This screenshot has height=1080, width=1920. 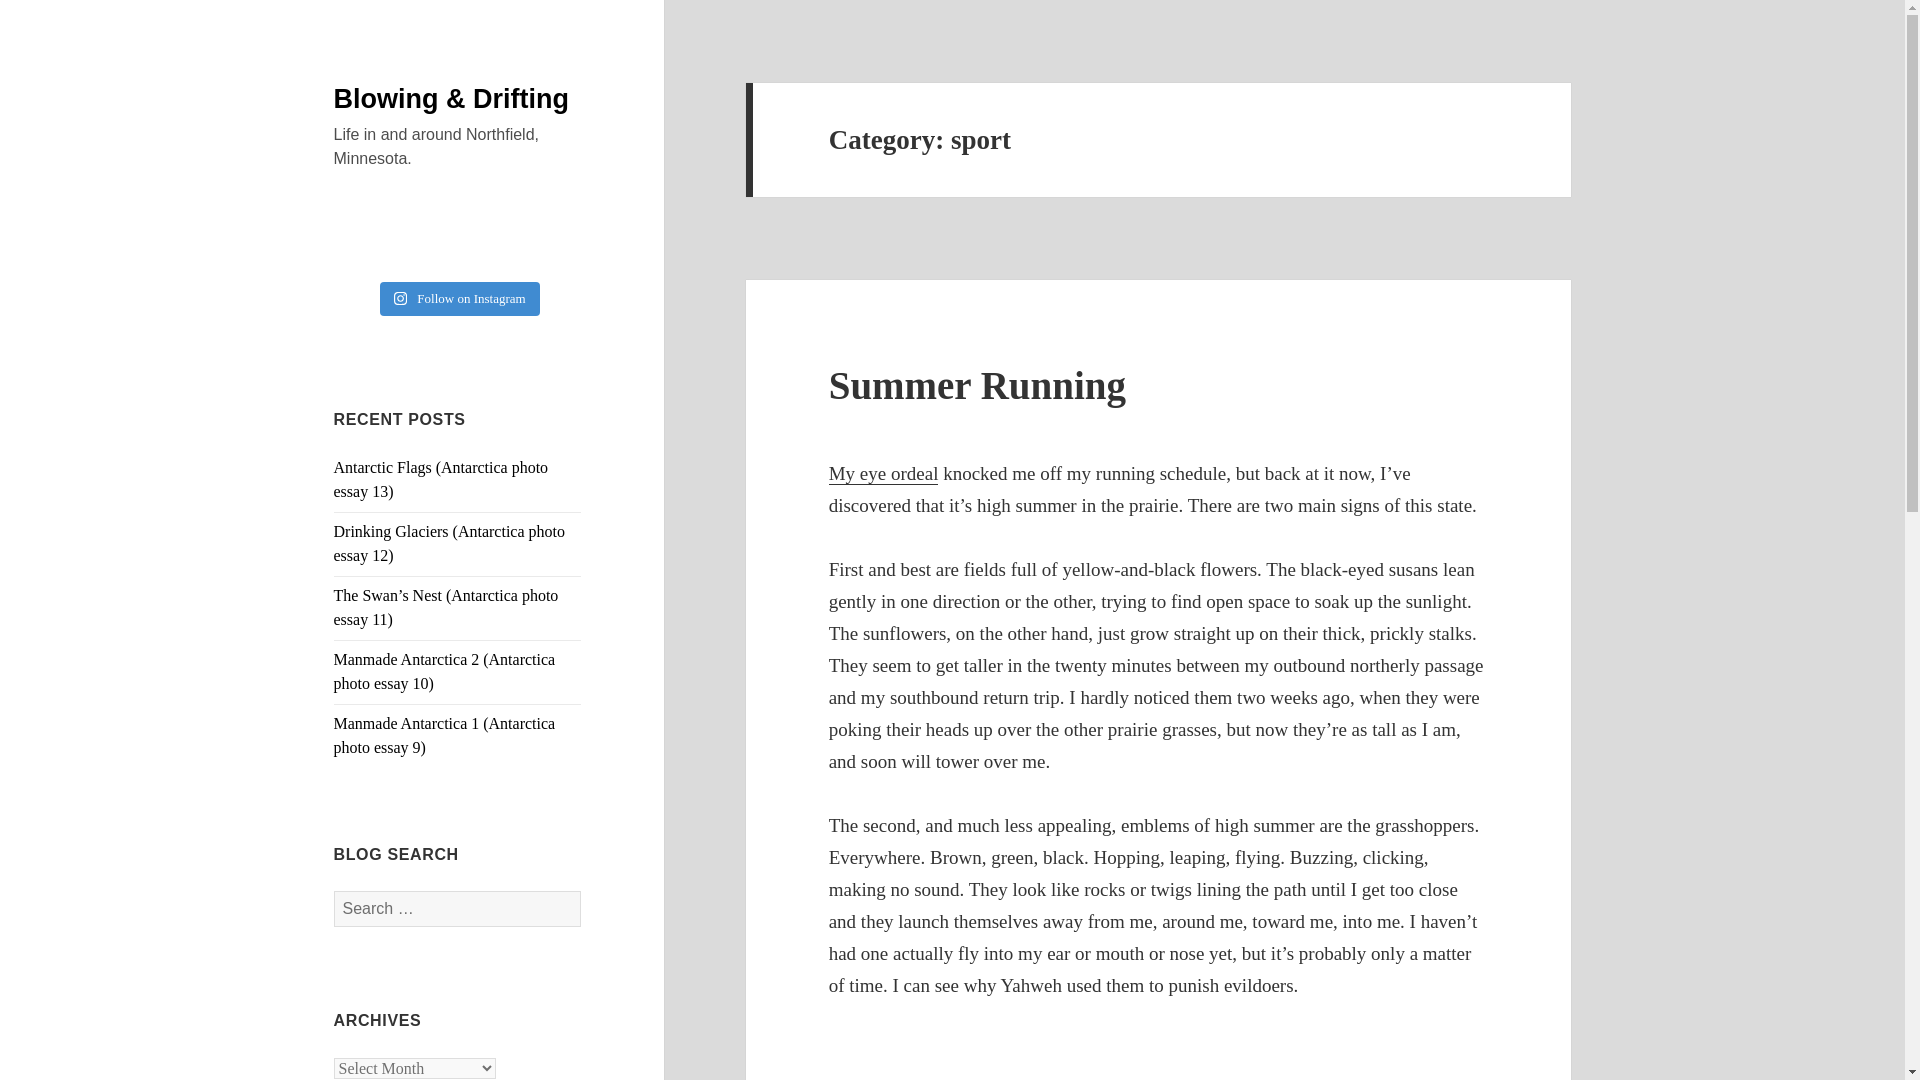 What do you see at coordinates (884, 474) in the screenshot?
I see `Eye Ordeal` at bounding box center [884, 474].